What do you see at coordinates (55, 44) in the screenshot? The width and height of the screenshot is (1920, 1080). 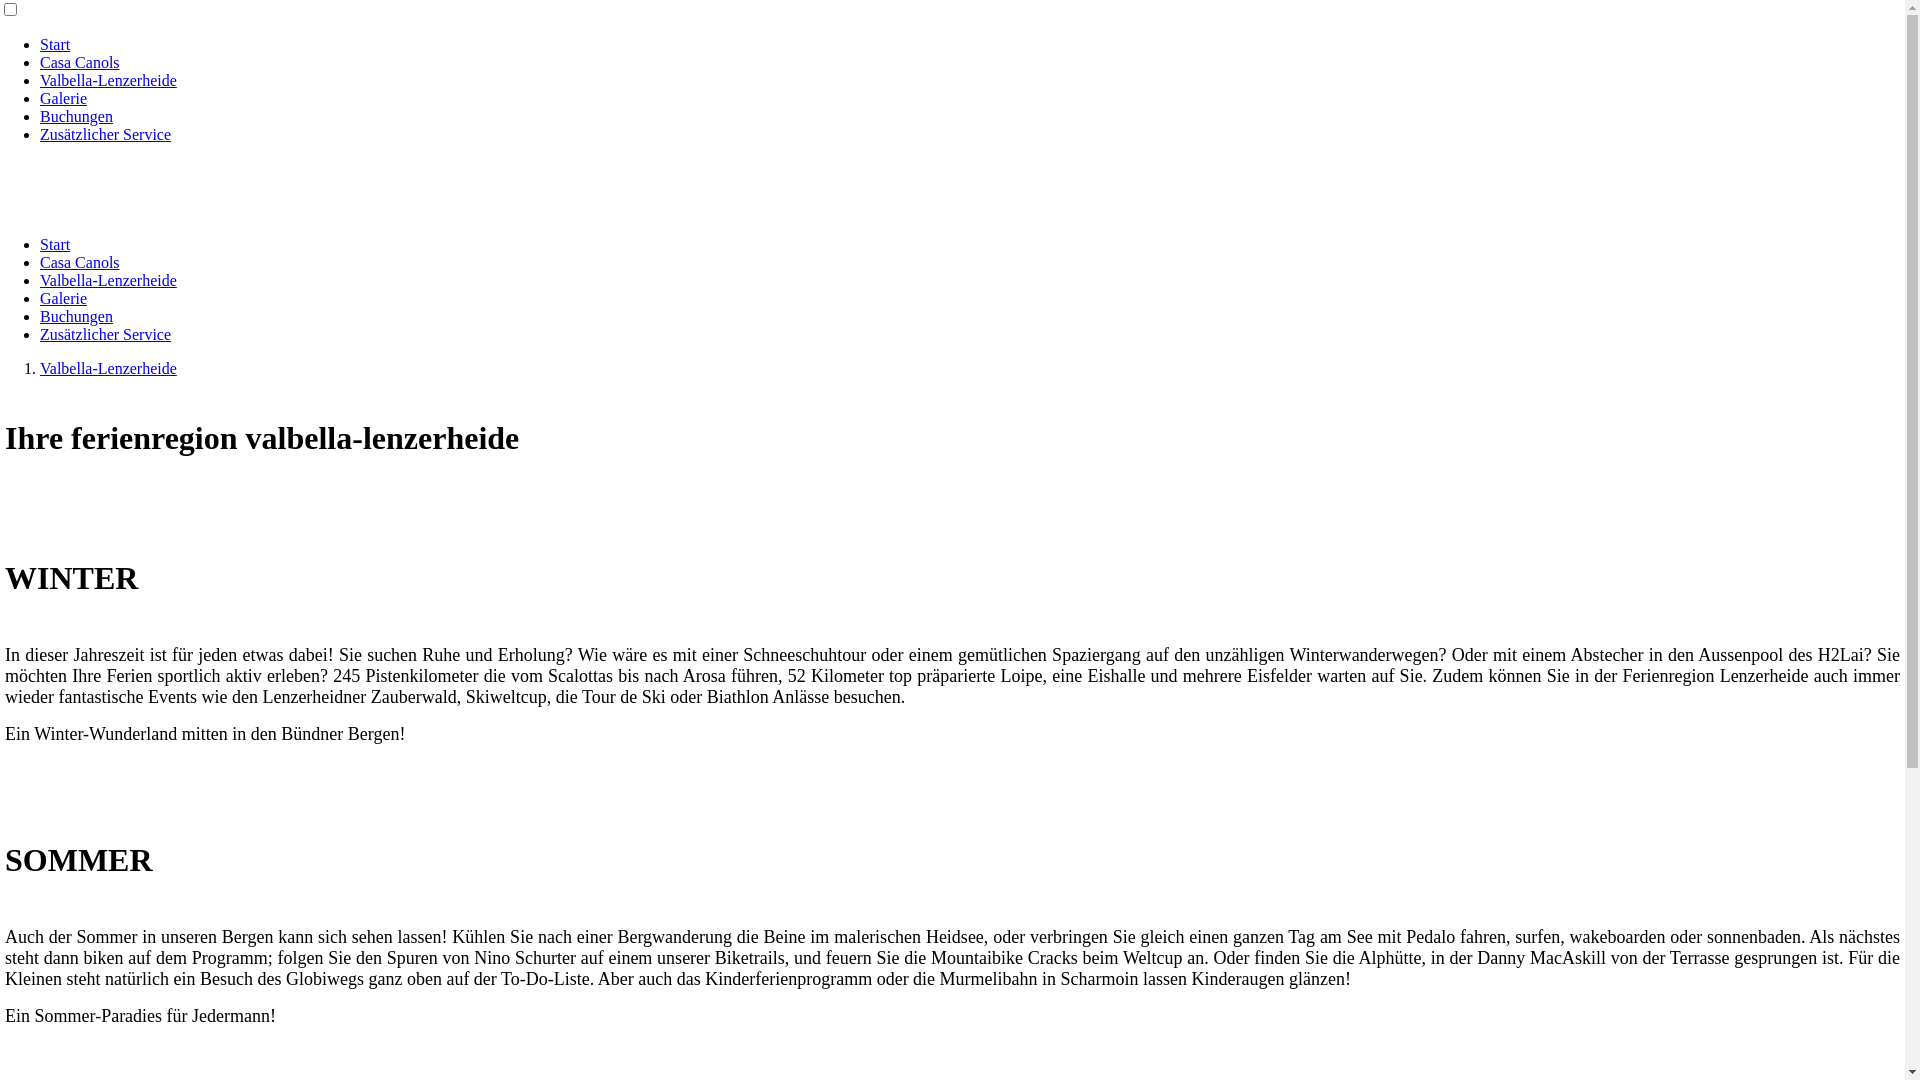 I see `Start` at bounding box center [55, 44].